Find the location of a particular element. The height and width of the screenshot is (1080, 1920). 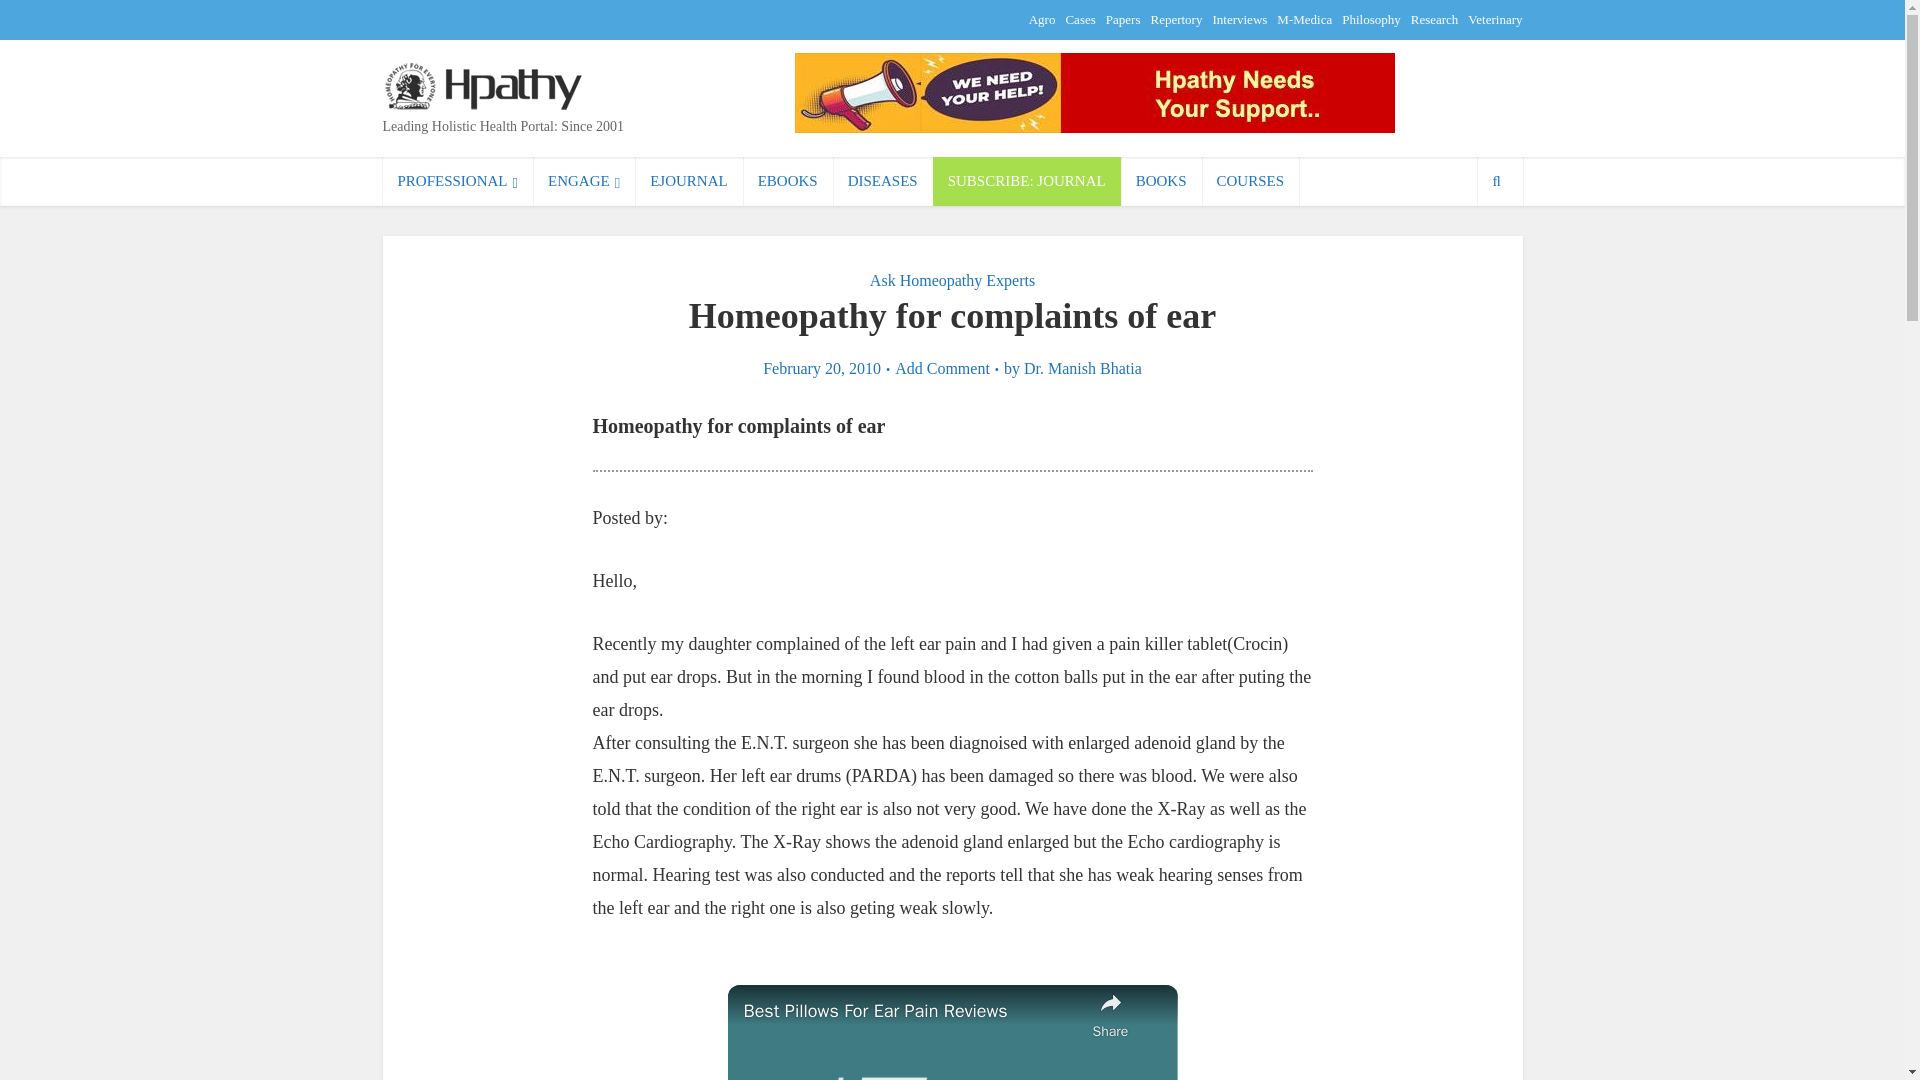

ENGAGE is located at coordinates (584, 181).